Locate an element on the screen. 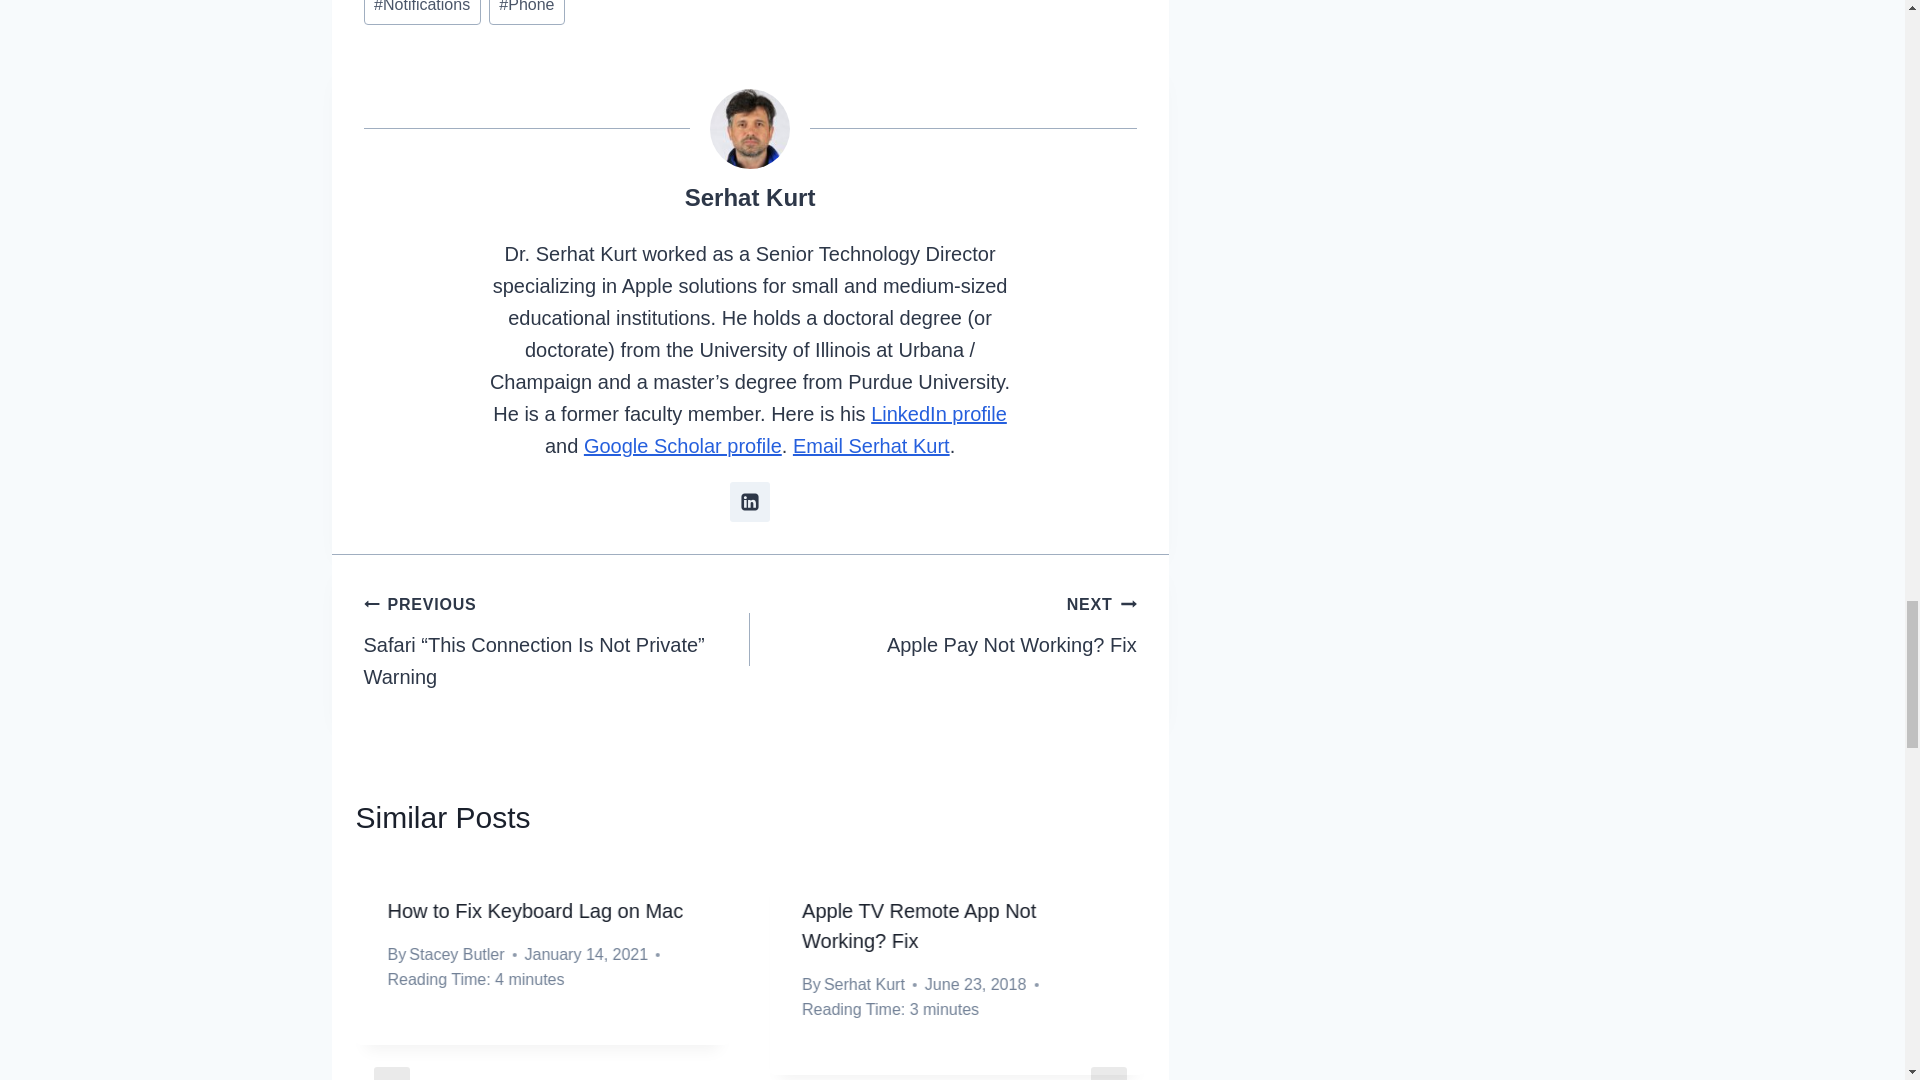 Image resolution: width=1920 pixels, height=1080 pixels. Follow Serhat Kurt on Linkedin is located at coordinates (749, 501).